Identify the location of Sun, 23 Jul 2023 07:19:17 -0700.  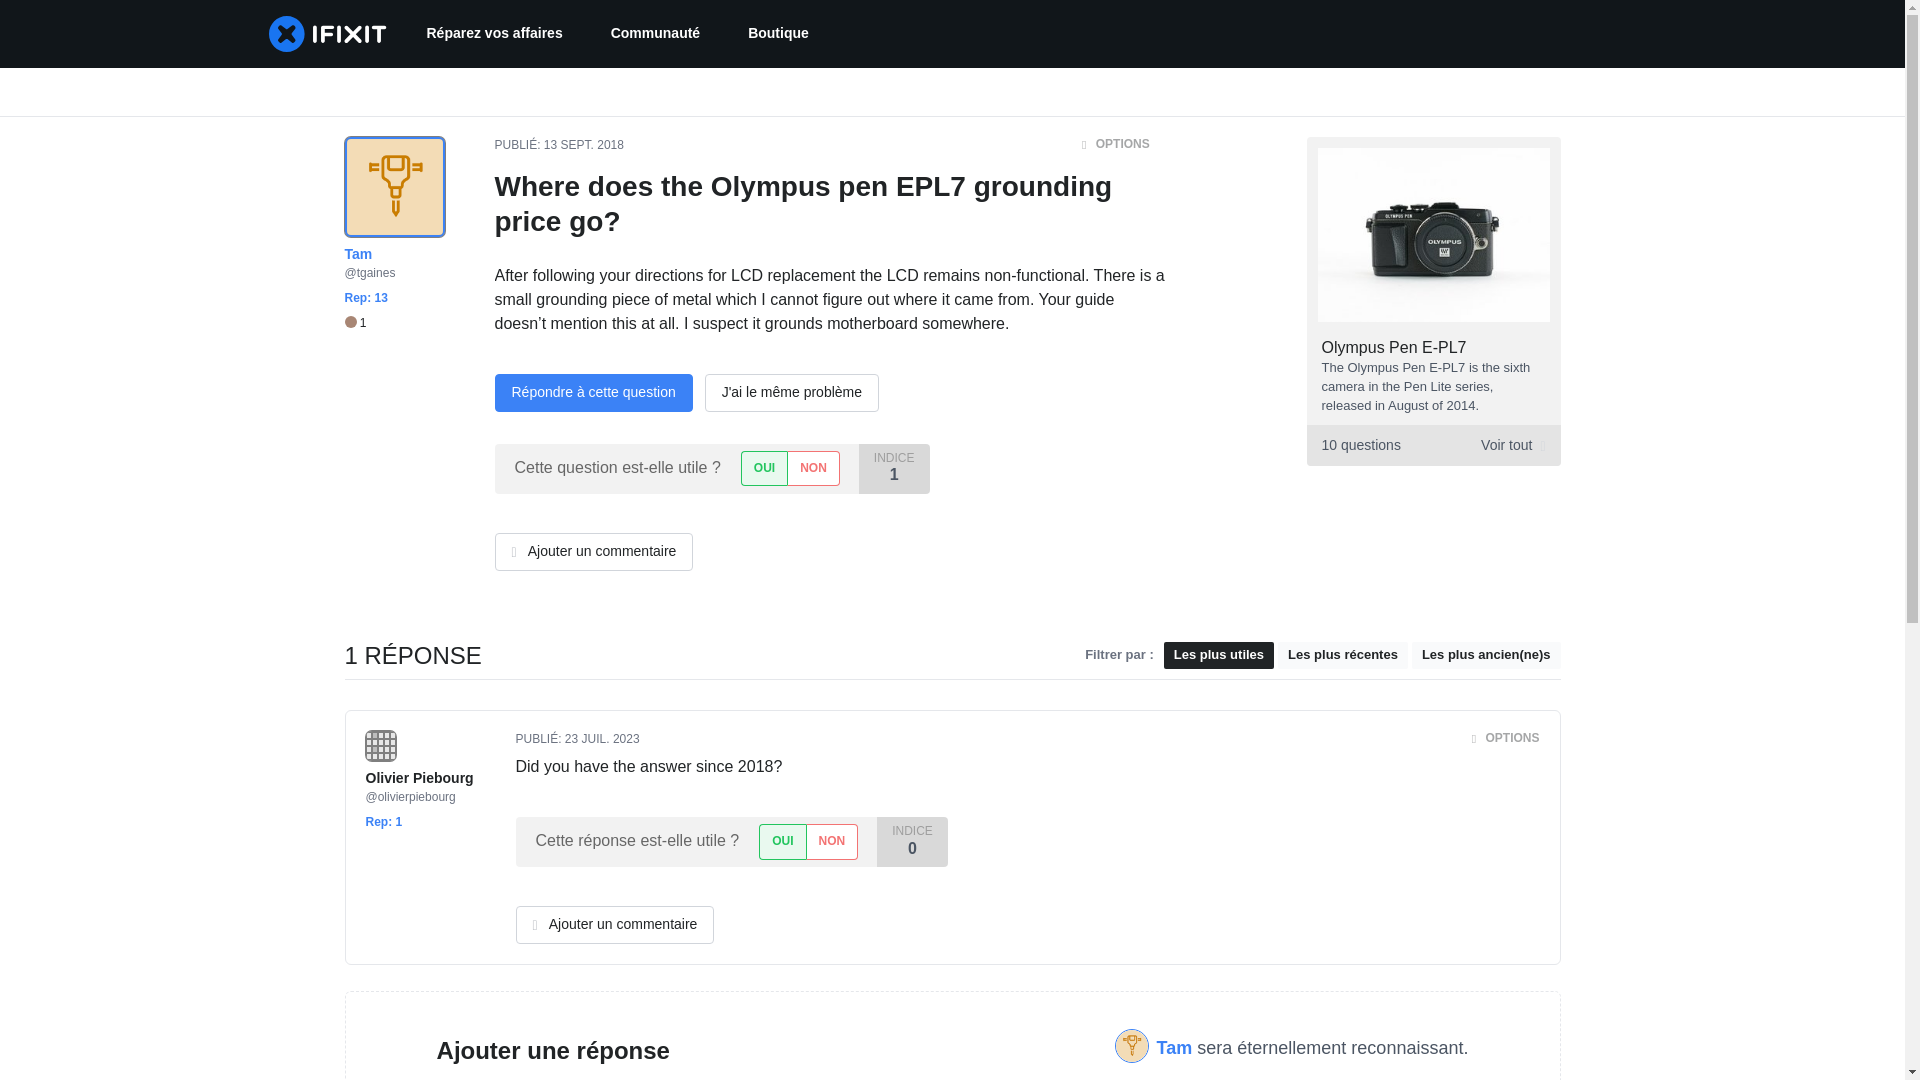
(602, 739).